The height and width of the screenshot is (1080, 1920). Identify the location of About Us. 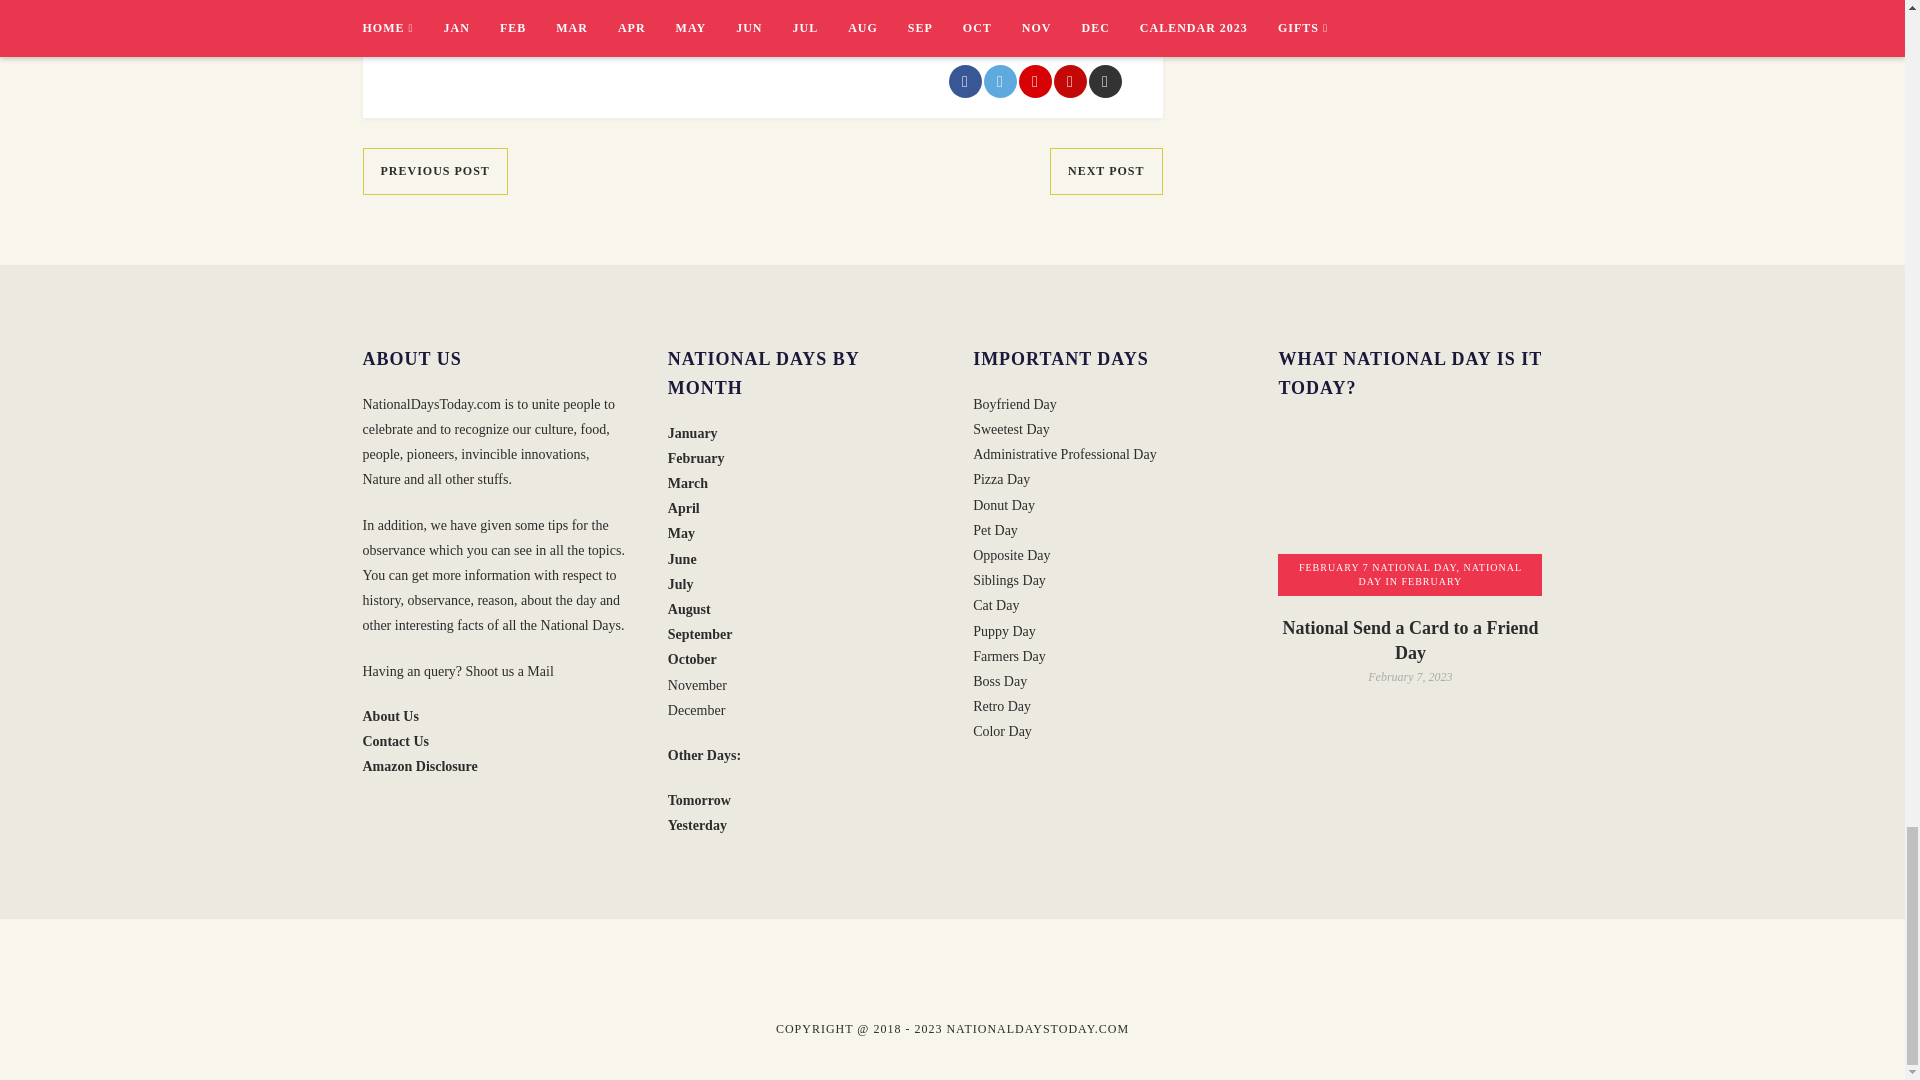
(390, 716).